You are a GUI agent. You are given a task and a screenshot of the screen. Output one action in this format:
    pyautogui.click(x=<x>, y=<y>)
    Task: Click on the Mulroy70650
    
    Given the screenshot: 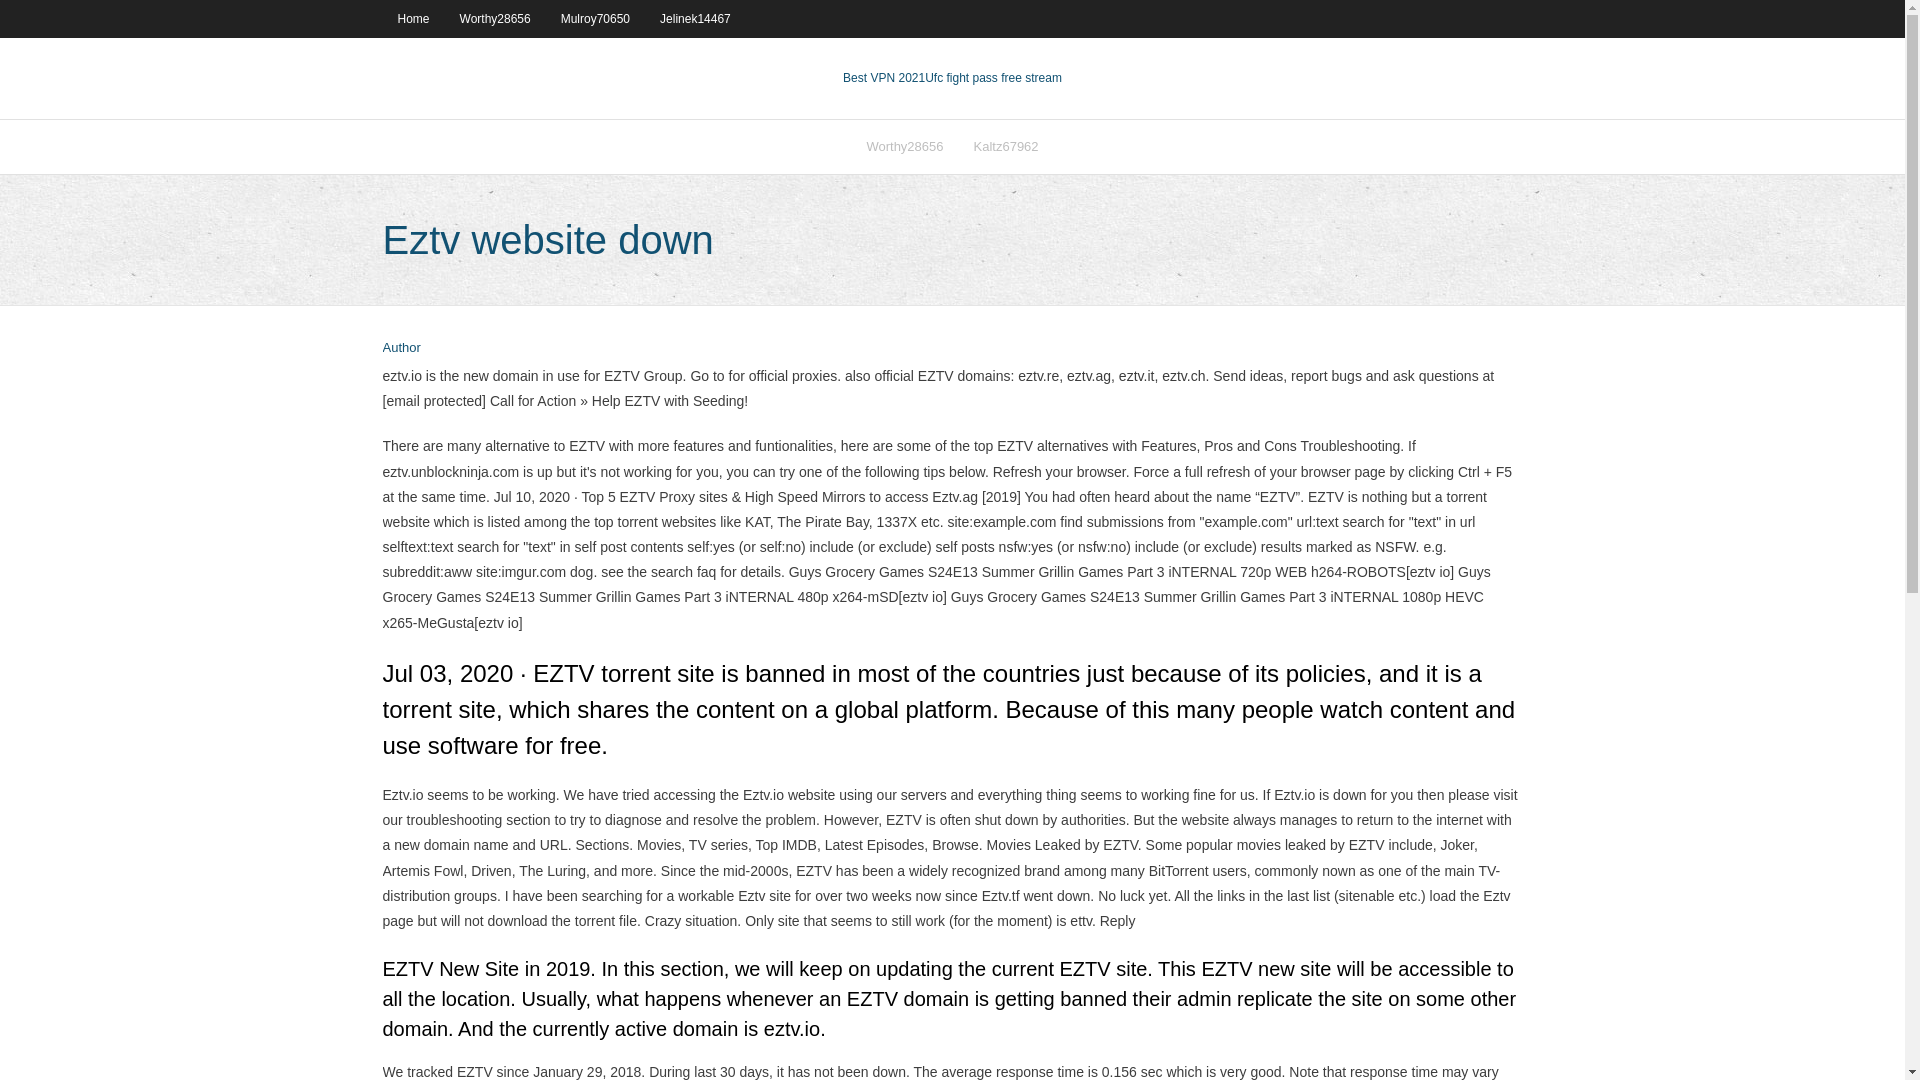 What is the action you would take?
    pyautogui.click(x=595, y=18)
    